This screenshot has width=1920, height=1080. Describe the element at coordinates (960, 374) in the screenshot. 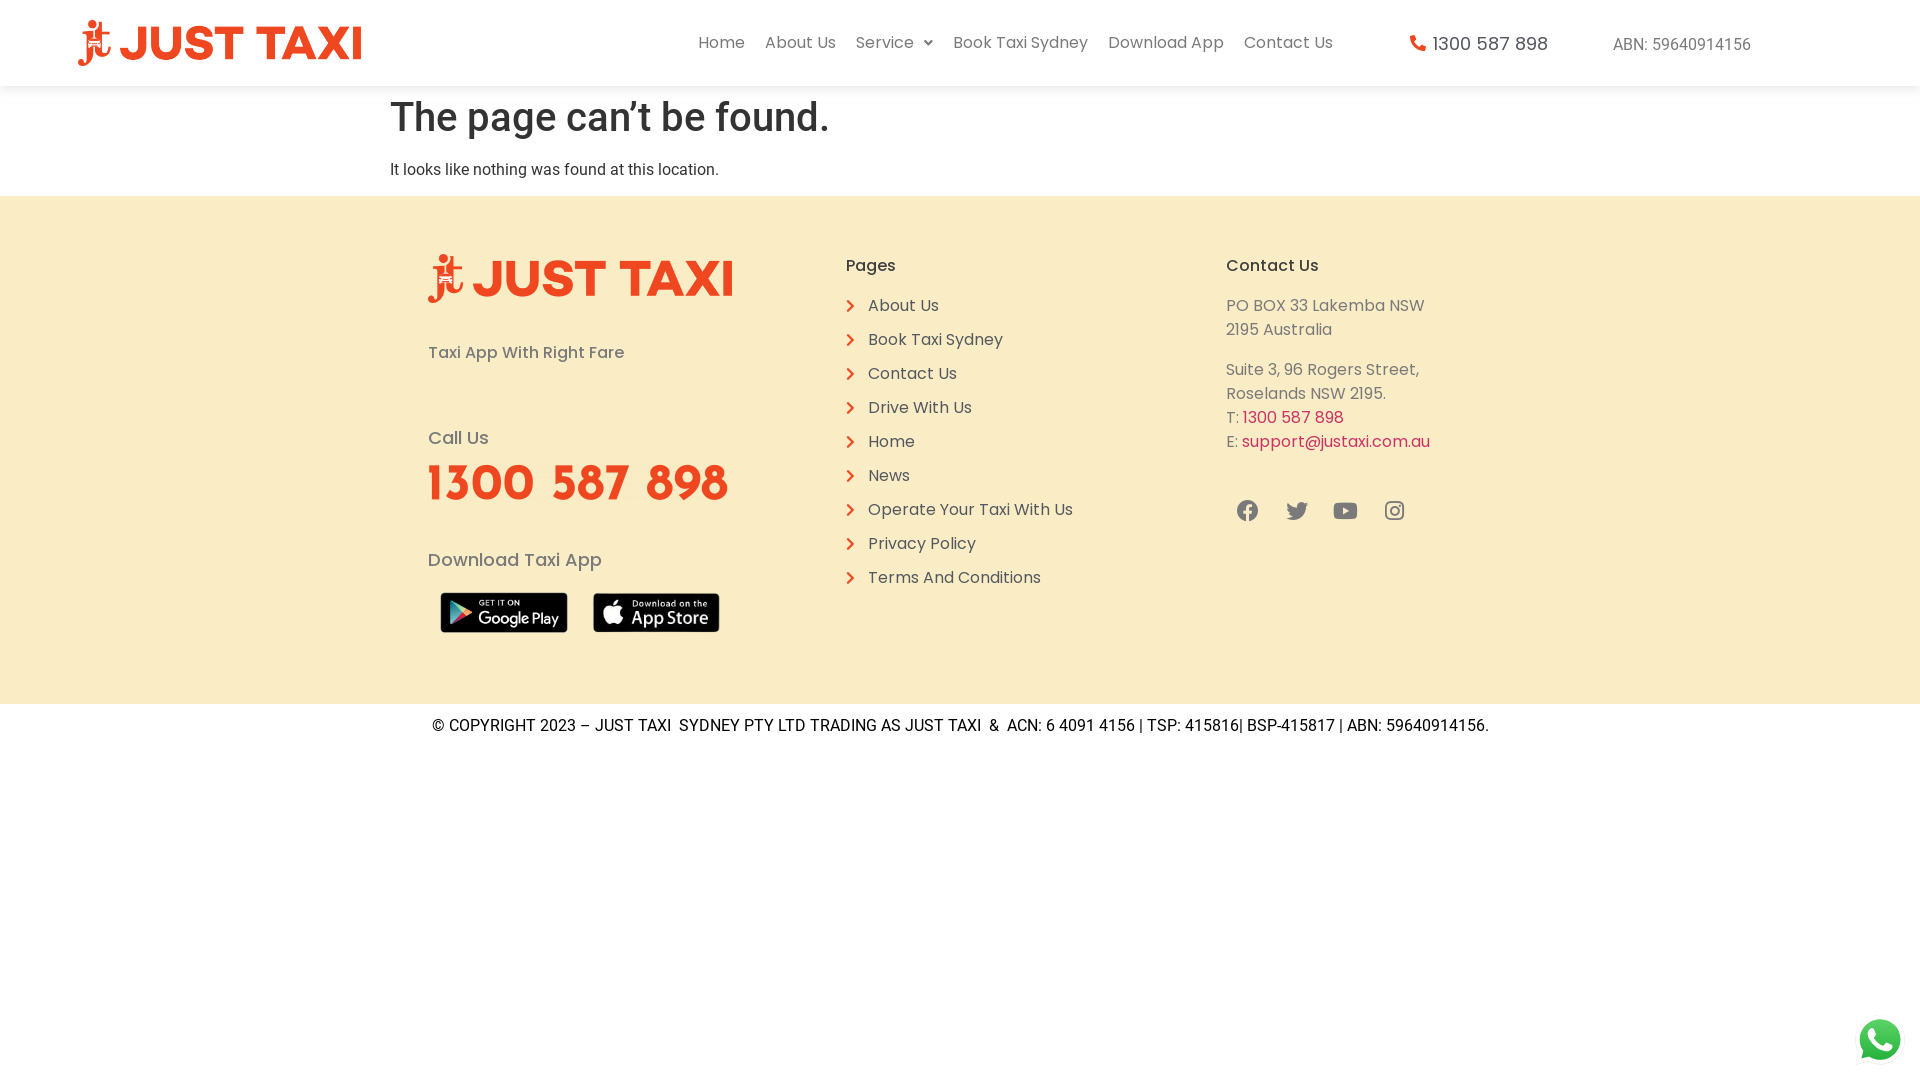

I see `Contact Us` at that location.